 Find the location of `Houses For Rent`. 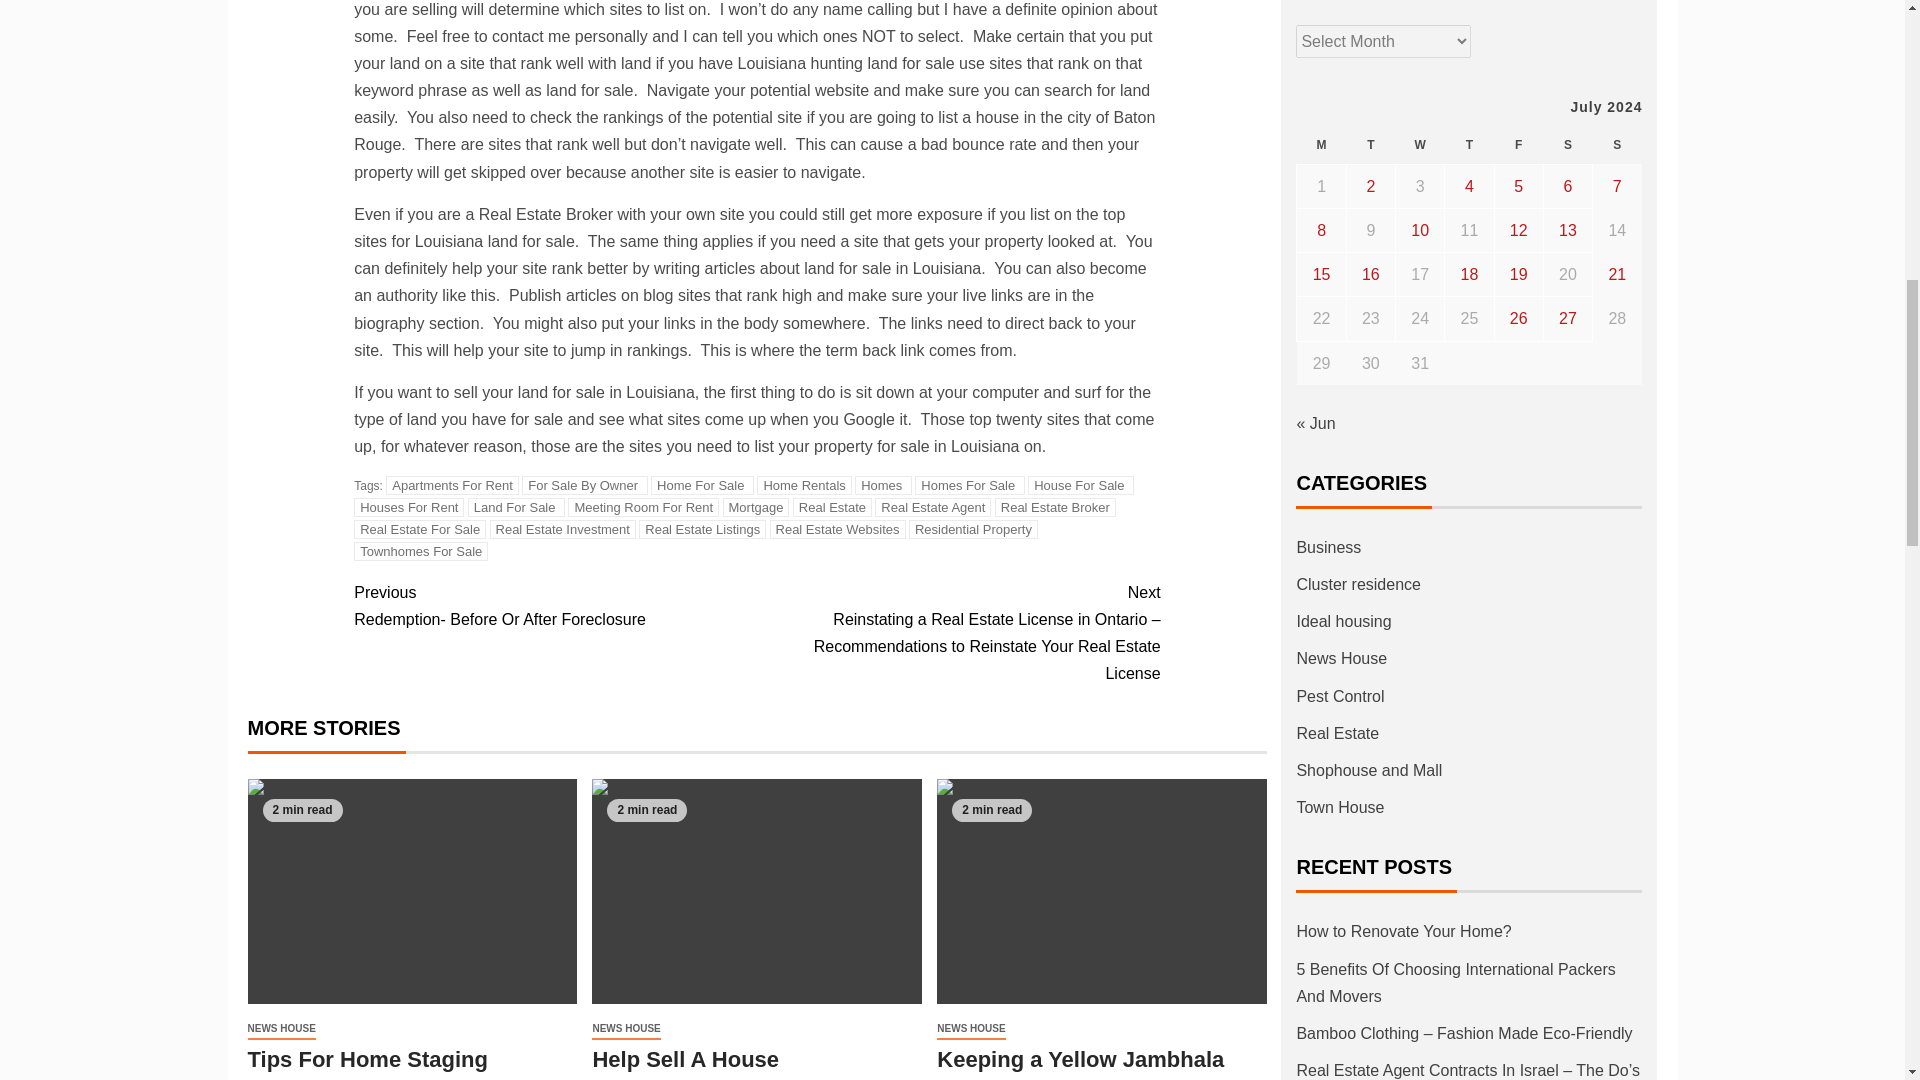

Houses For Rent is located at coordinates (408, 507).